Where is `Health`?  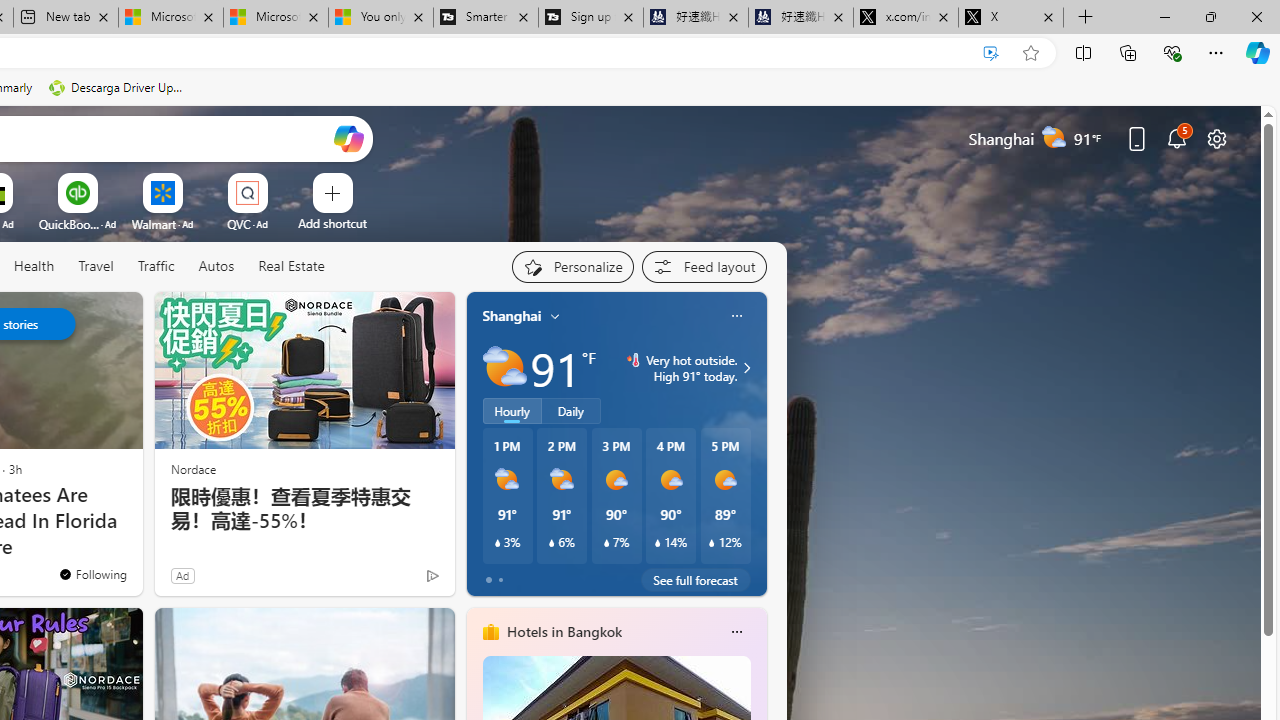 Health is located at coordinates (34, 267).